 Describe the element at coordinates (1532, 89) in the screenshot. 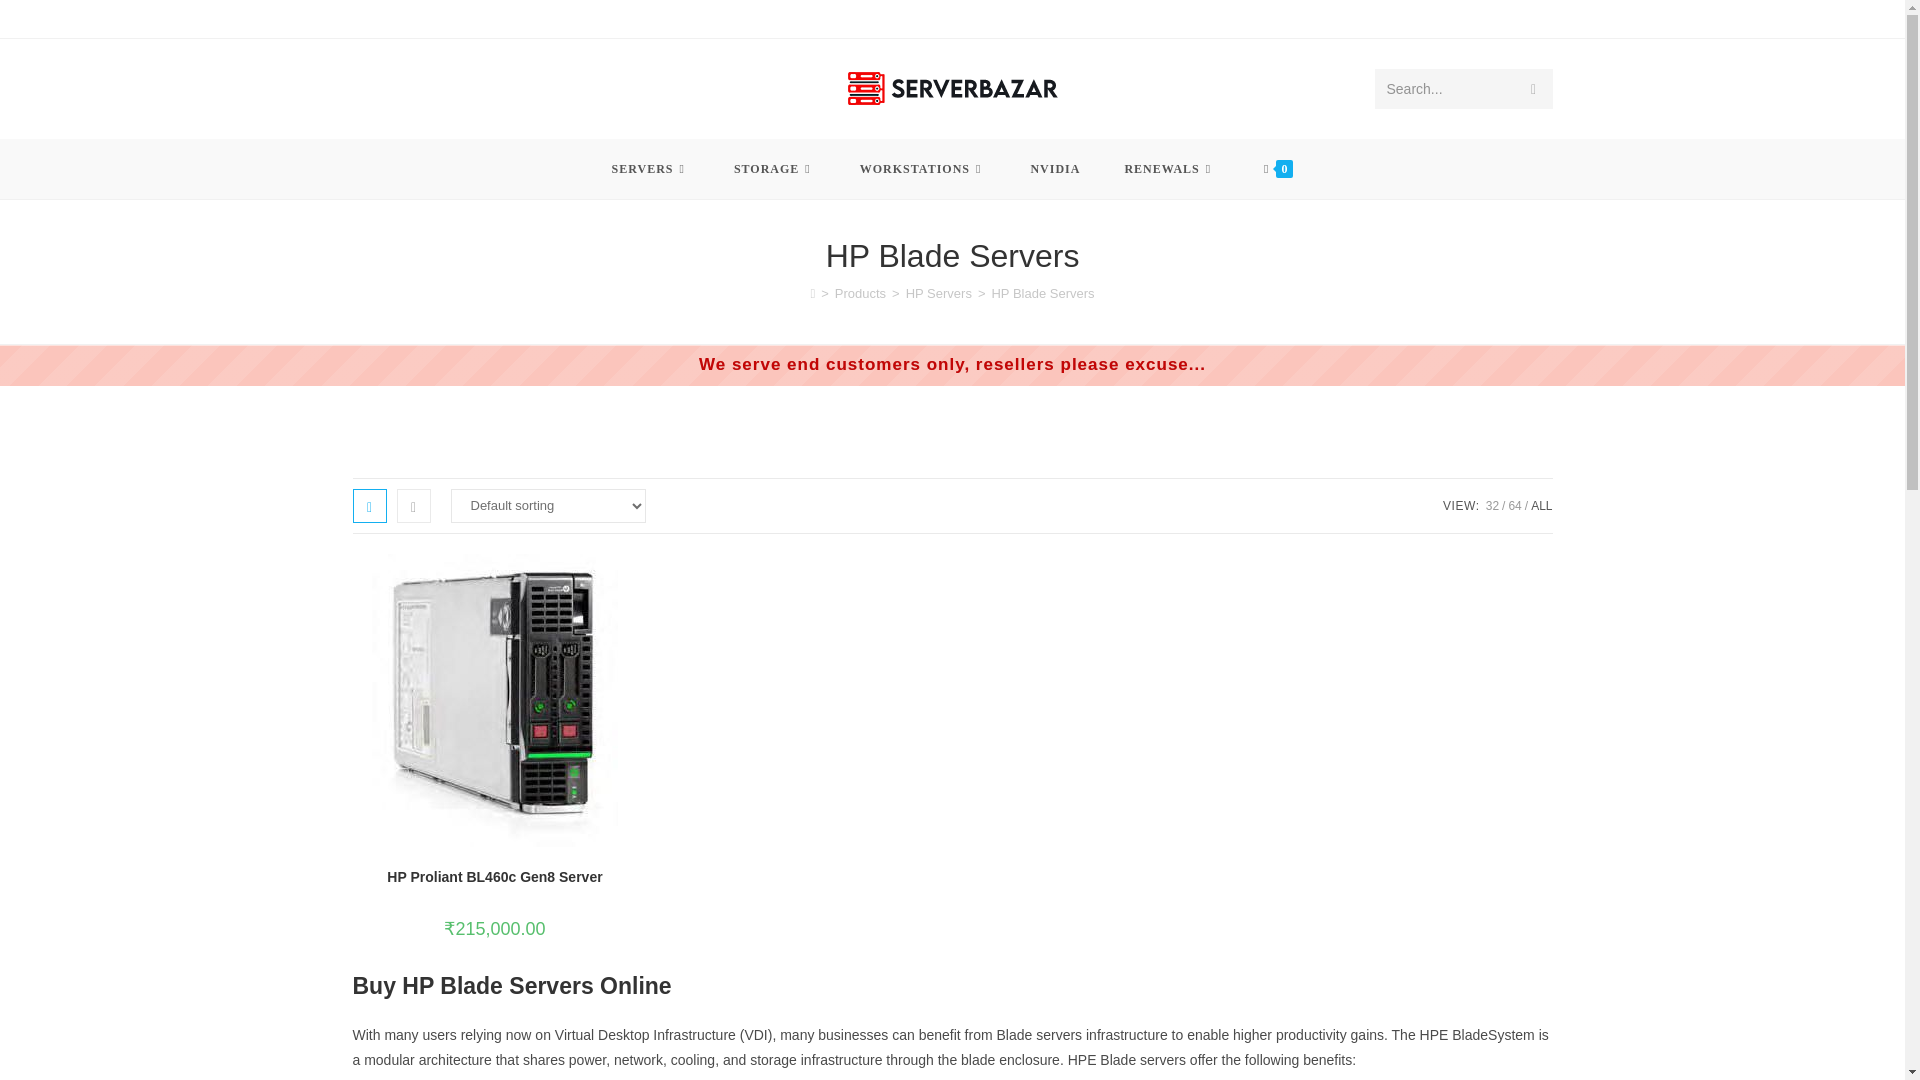

I see `Submit search` at that location.